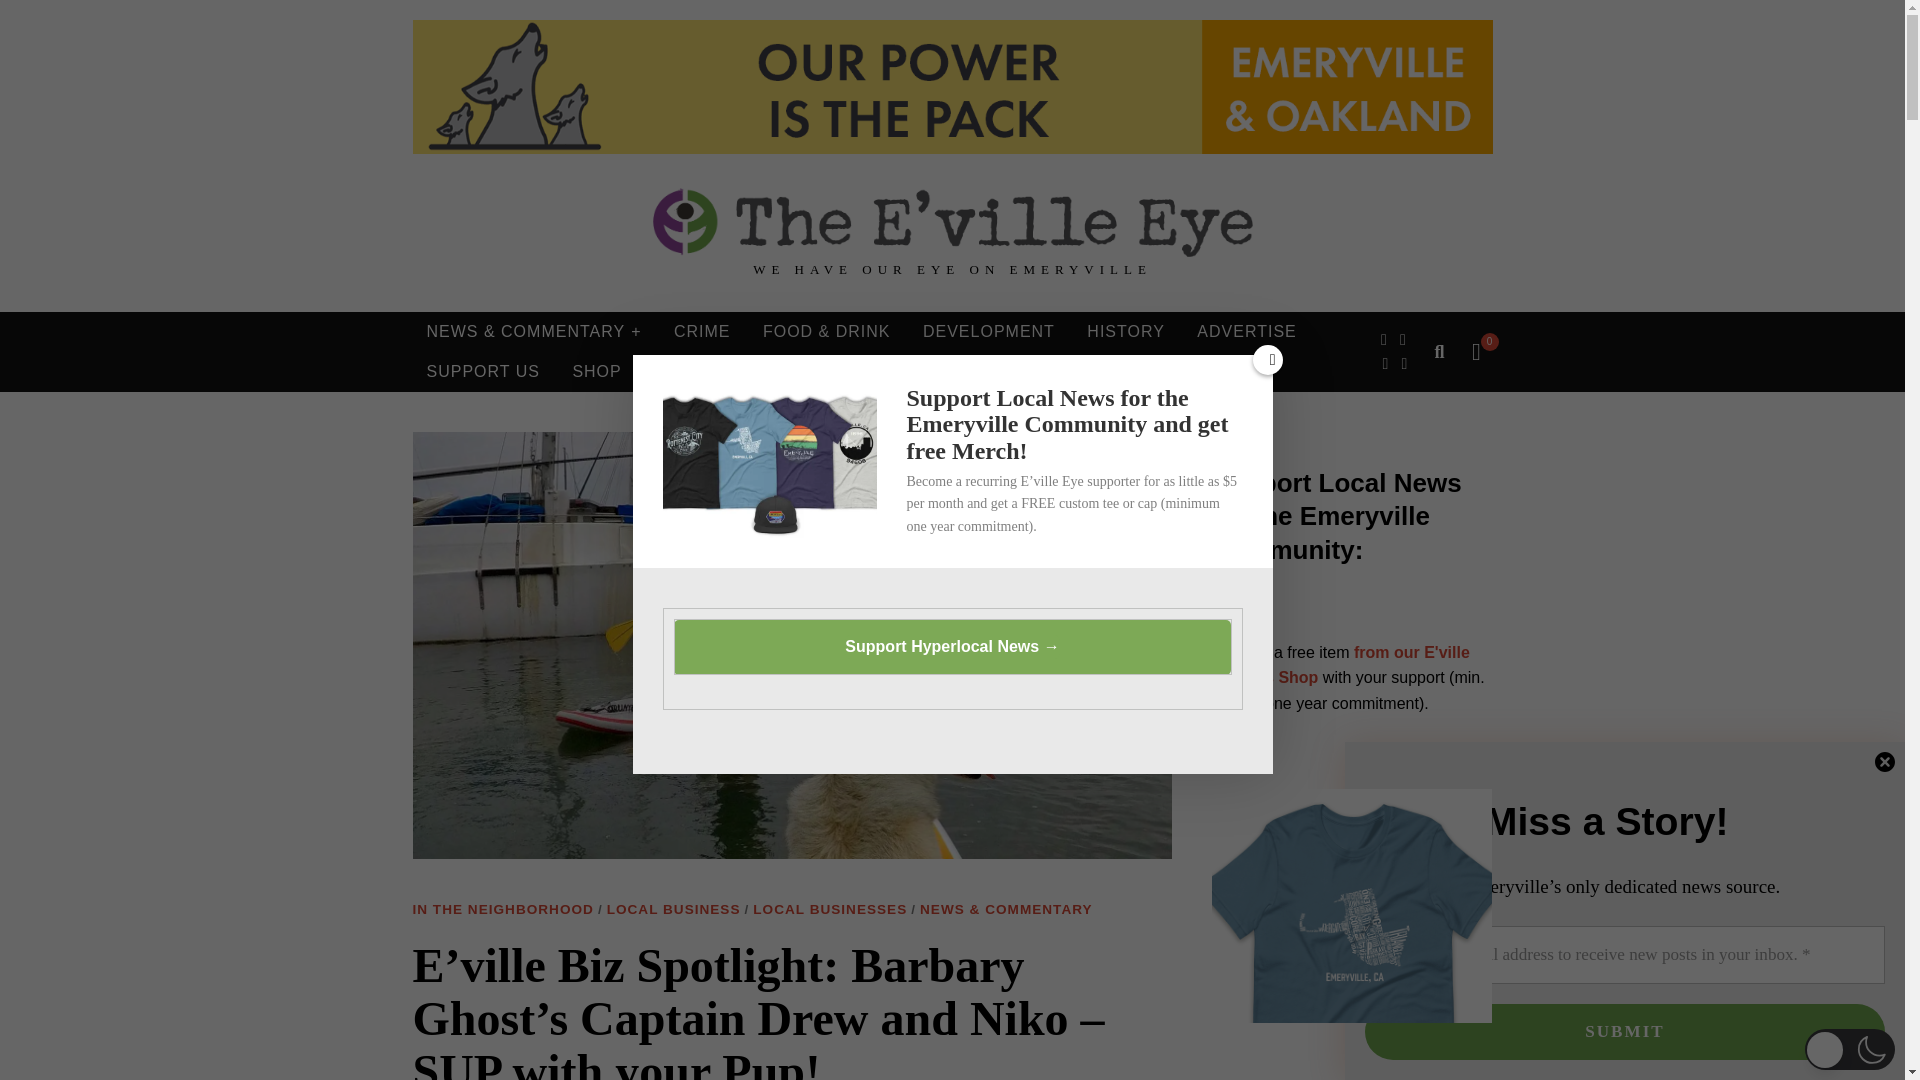  Describe the element at coordinates (674, 910) in the screenshot. I see `LOCAL BUSINESS` at that location.